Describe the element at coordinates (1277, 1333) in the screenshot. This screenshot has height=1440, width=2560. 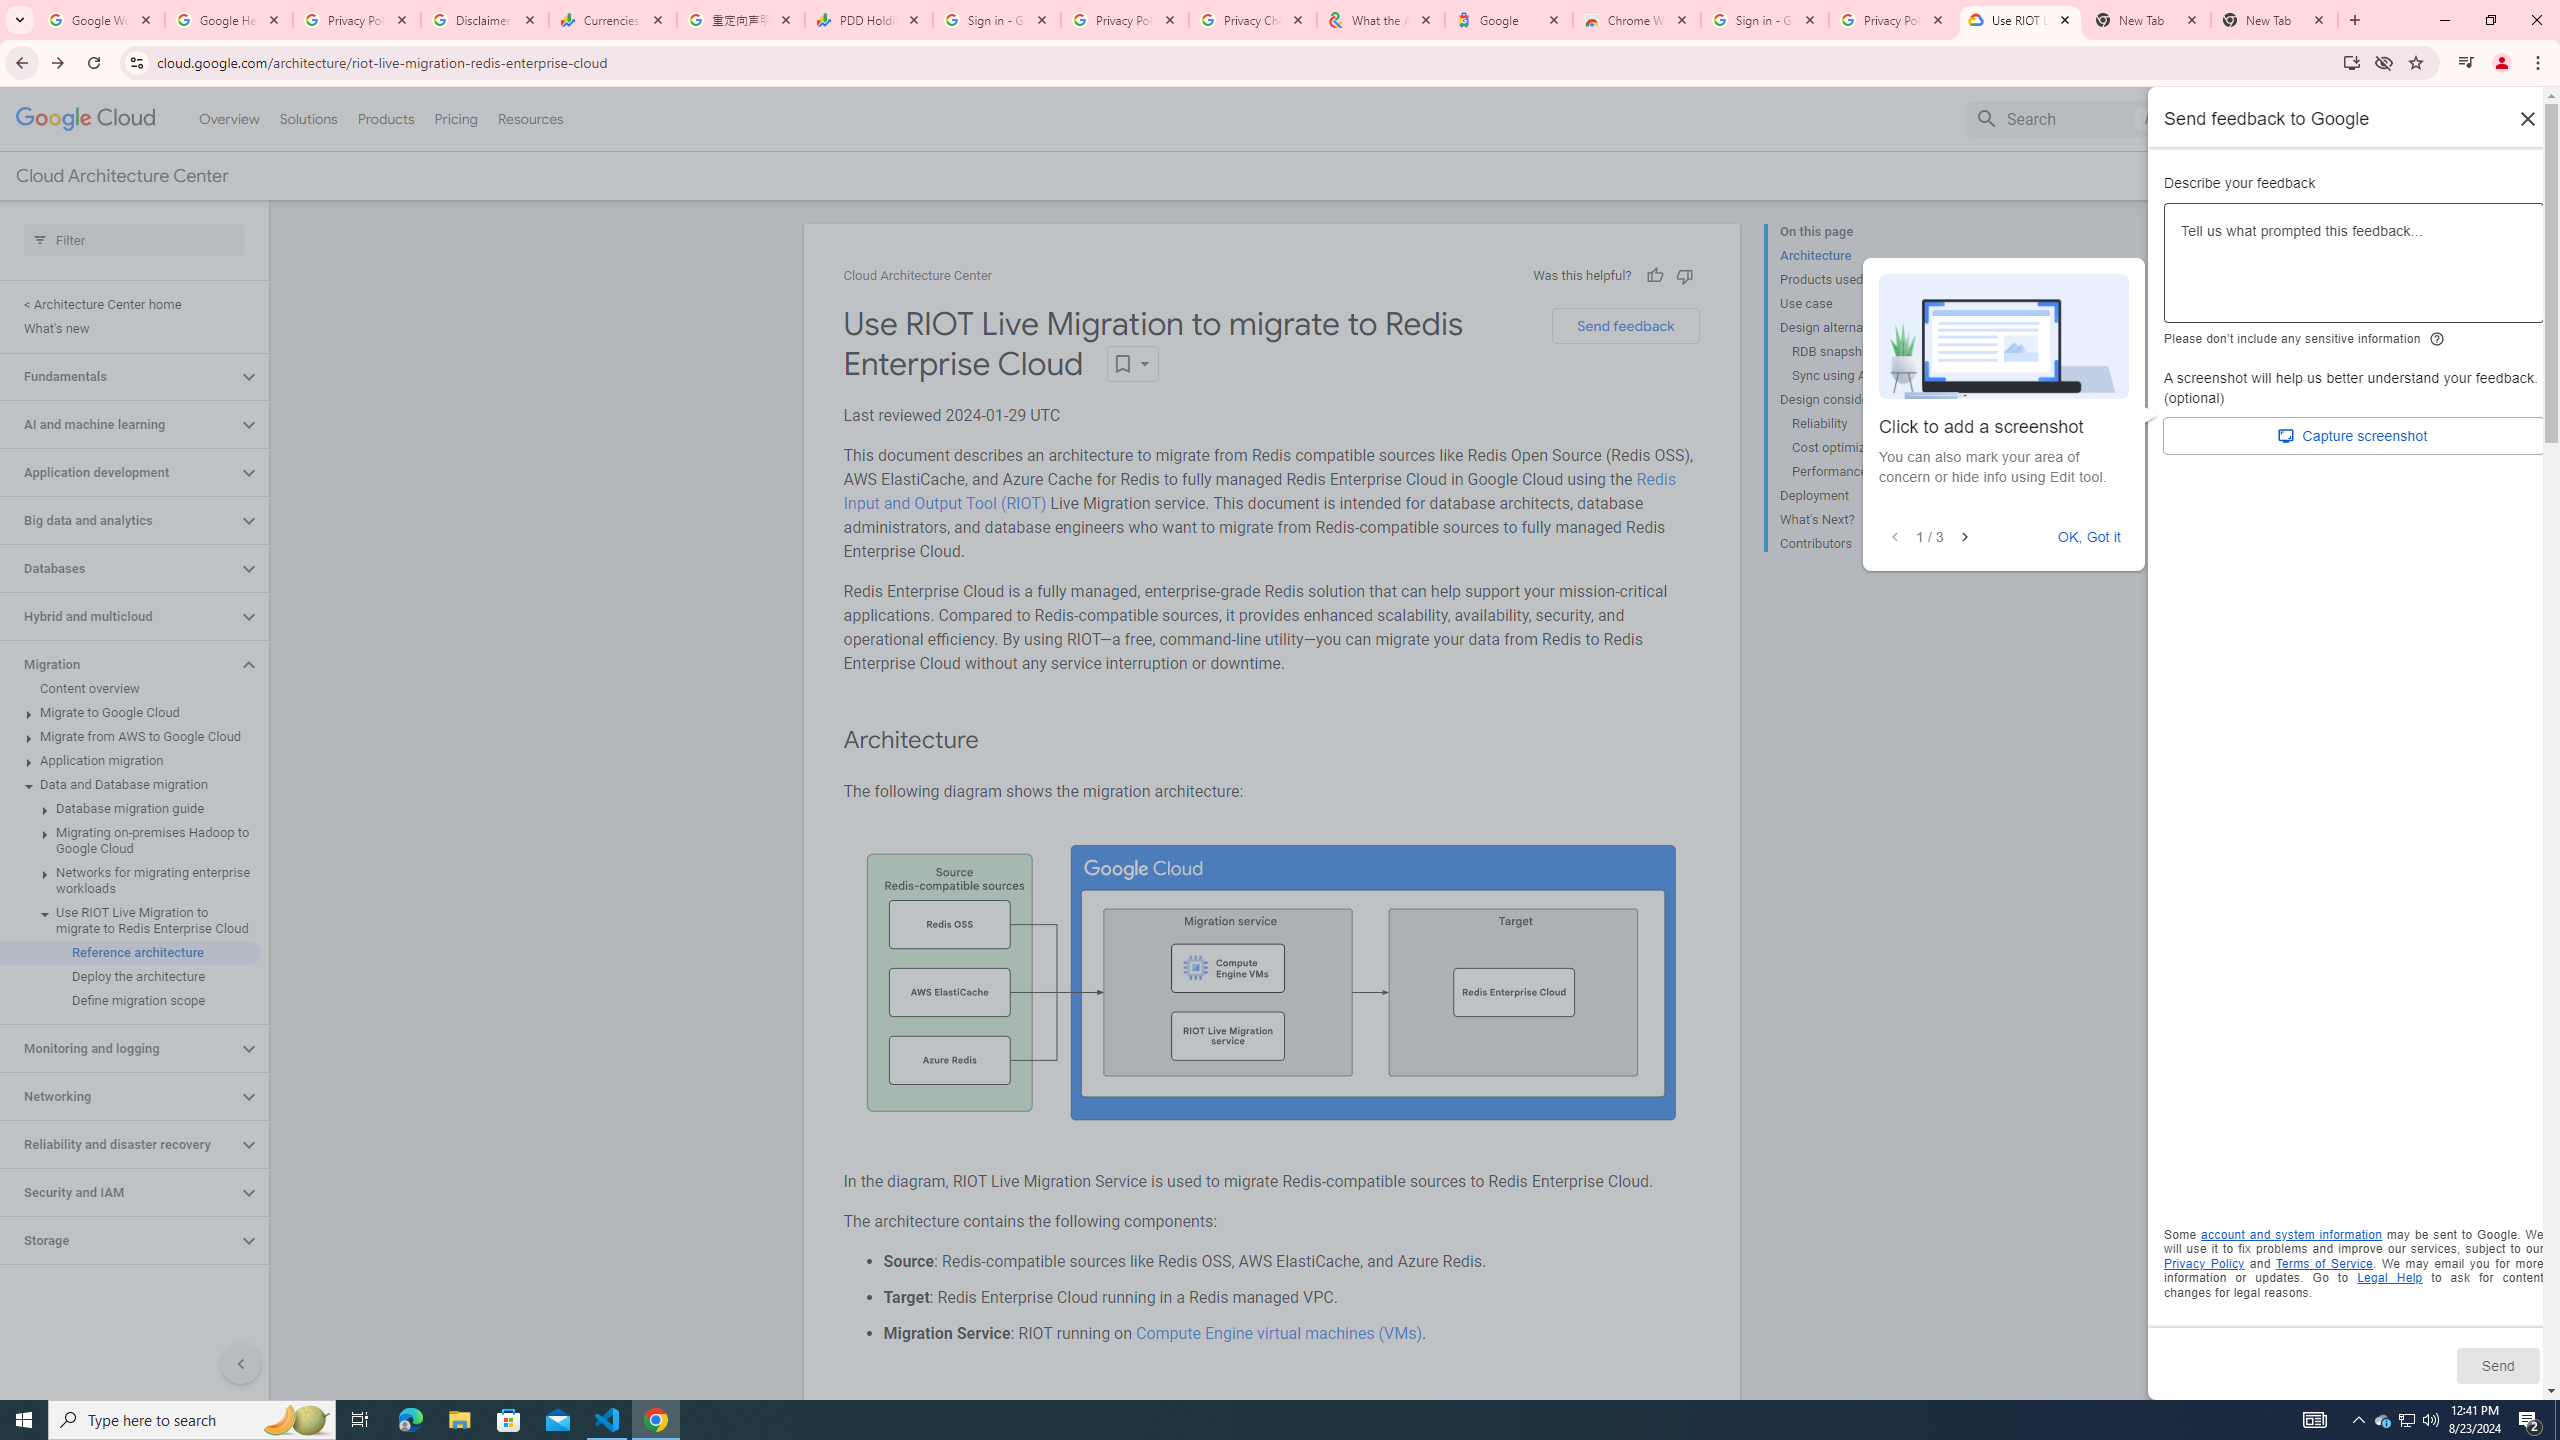
I see `Compute Engine virtual machines (VMs)` at that location.